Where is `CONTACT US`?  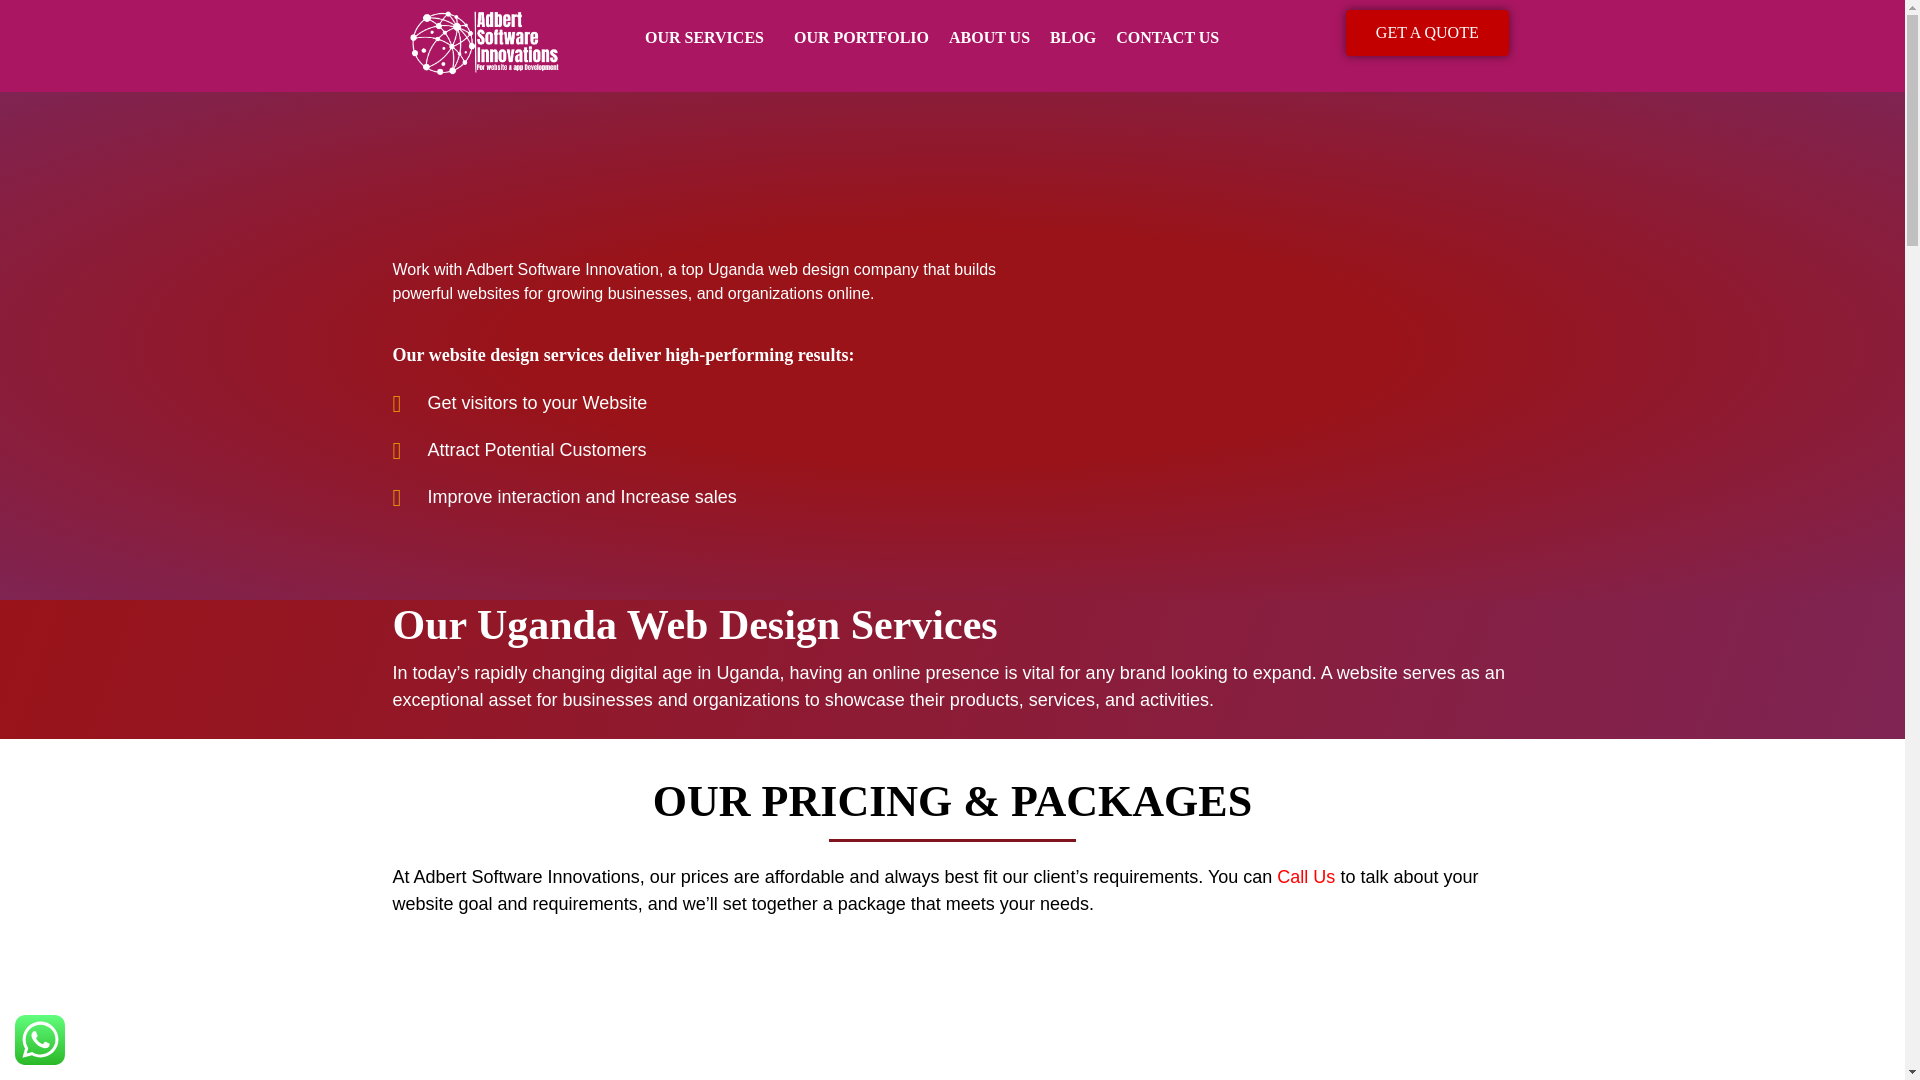
CONTACT US is located at coordinates (1167, 38).